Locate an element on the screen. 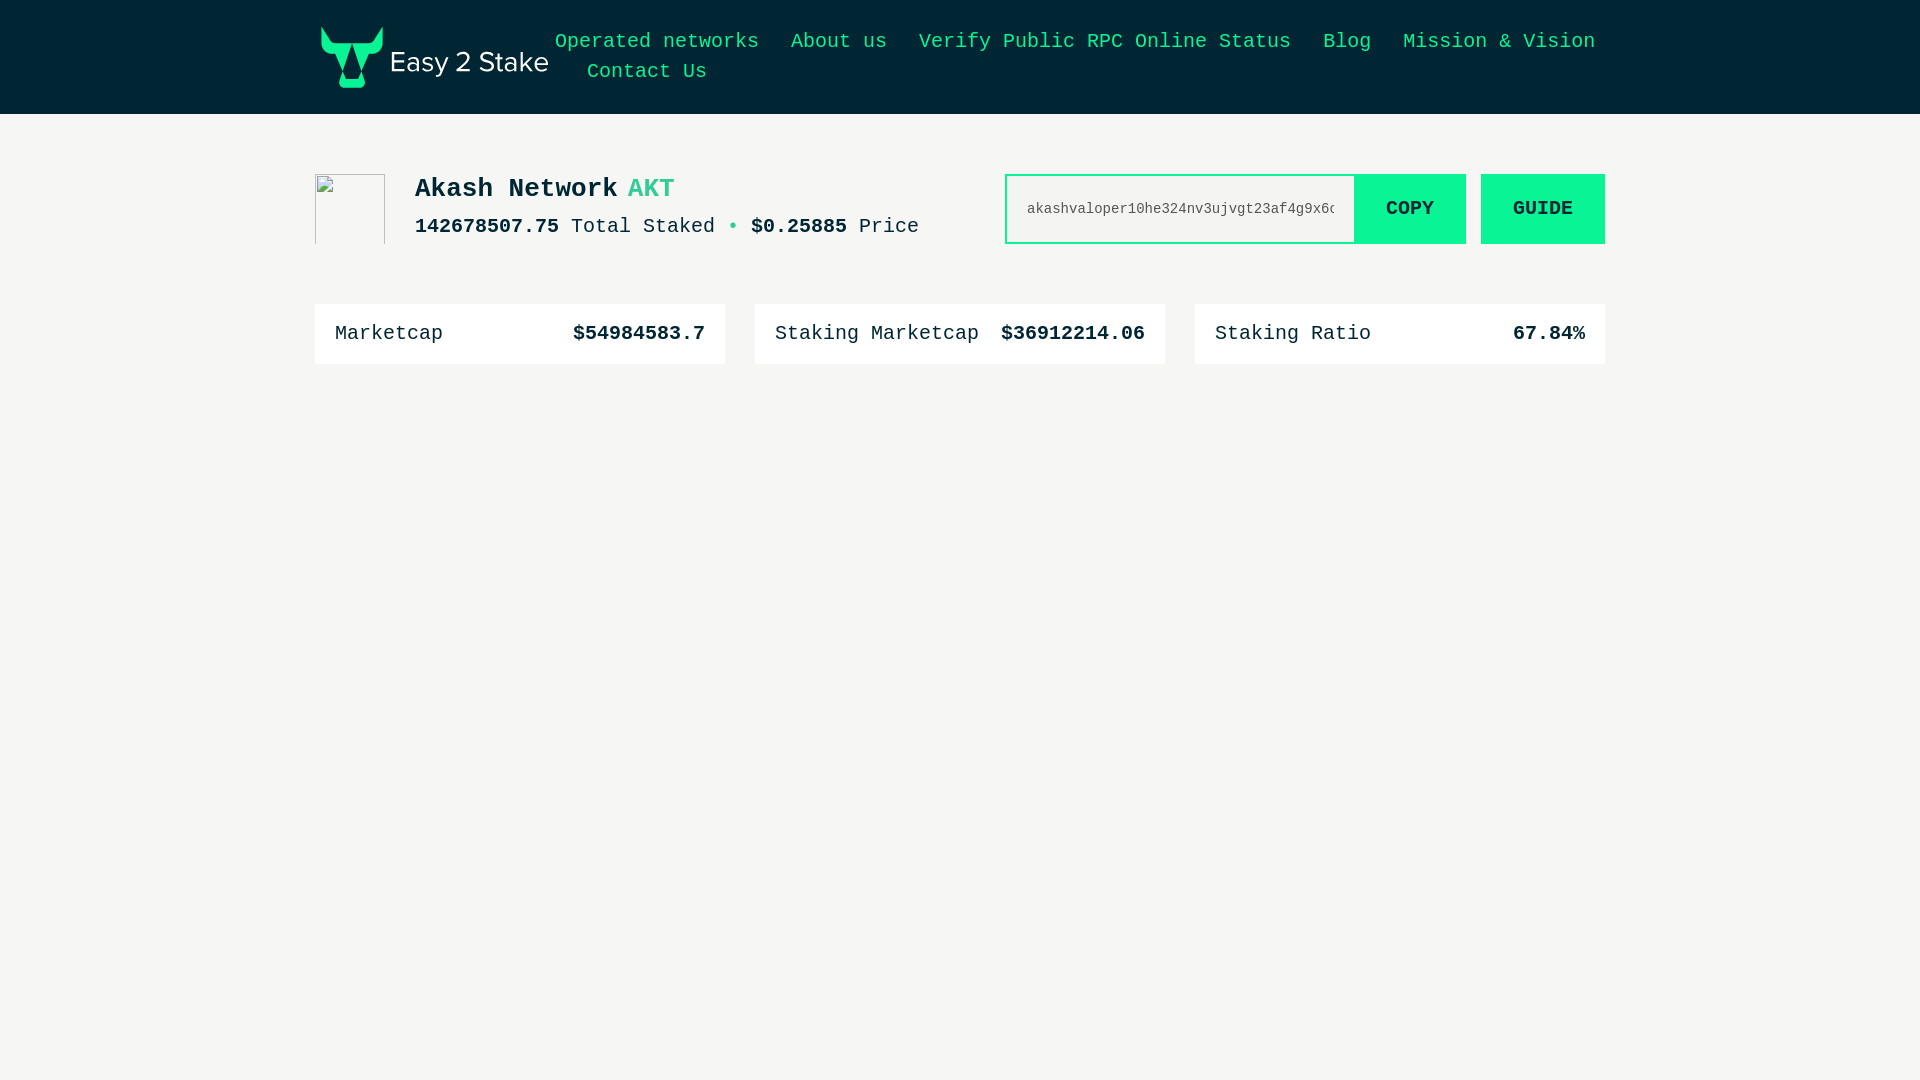 The height and width of the screenshot is (1080, 1920). Verify Public RPC Online Status is located at coordinates (1104, 41).